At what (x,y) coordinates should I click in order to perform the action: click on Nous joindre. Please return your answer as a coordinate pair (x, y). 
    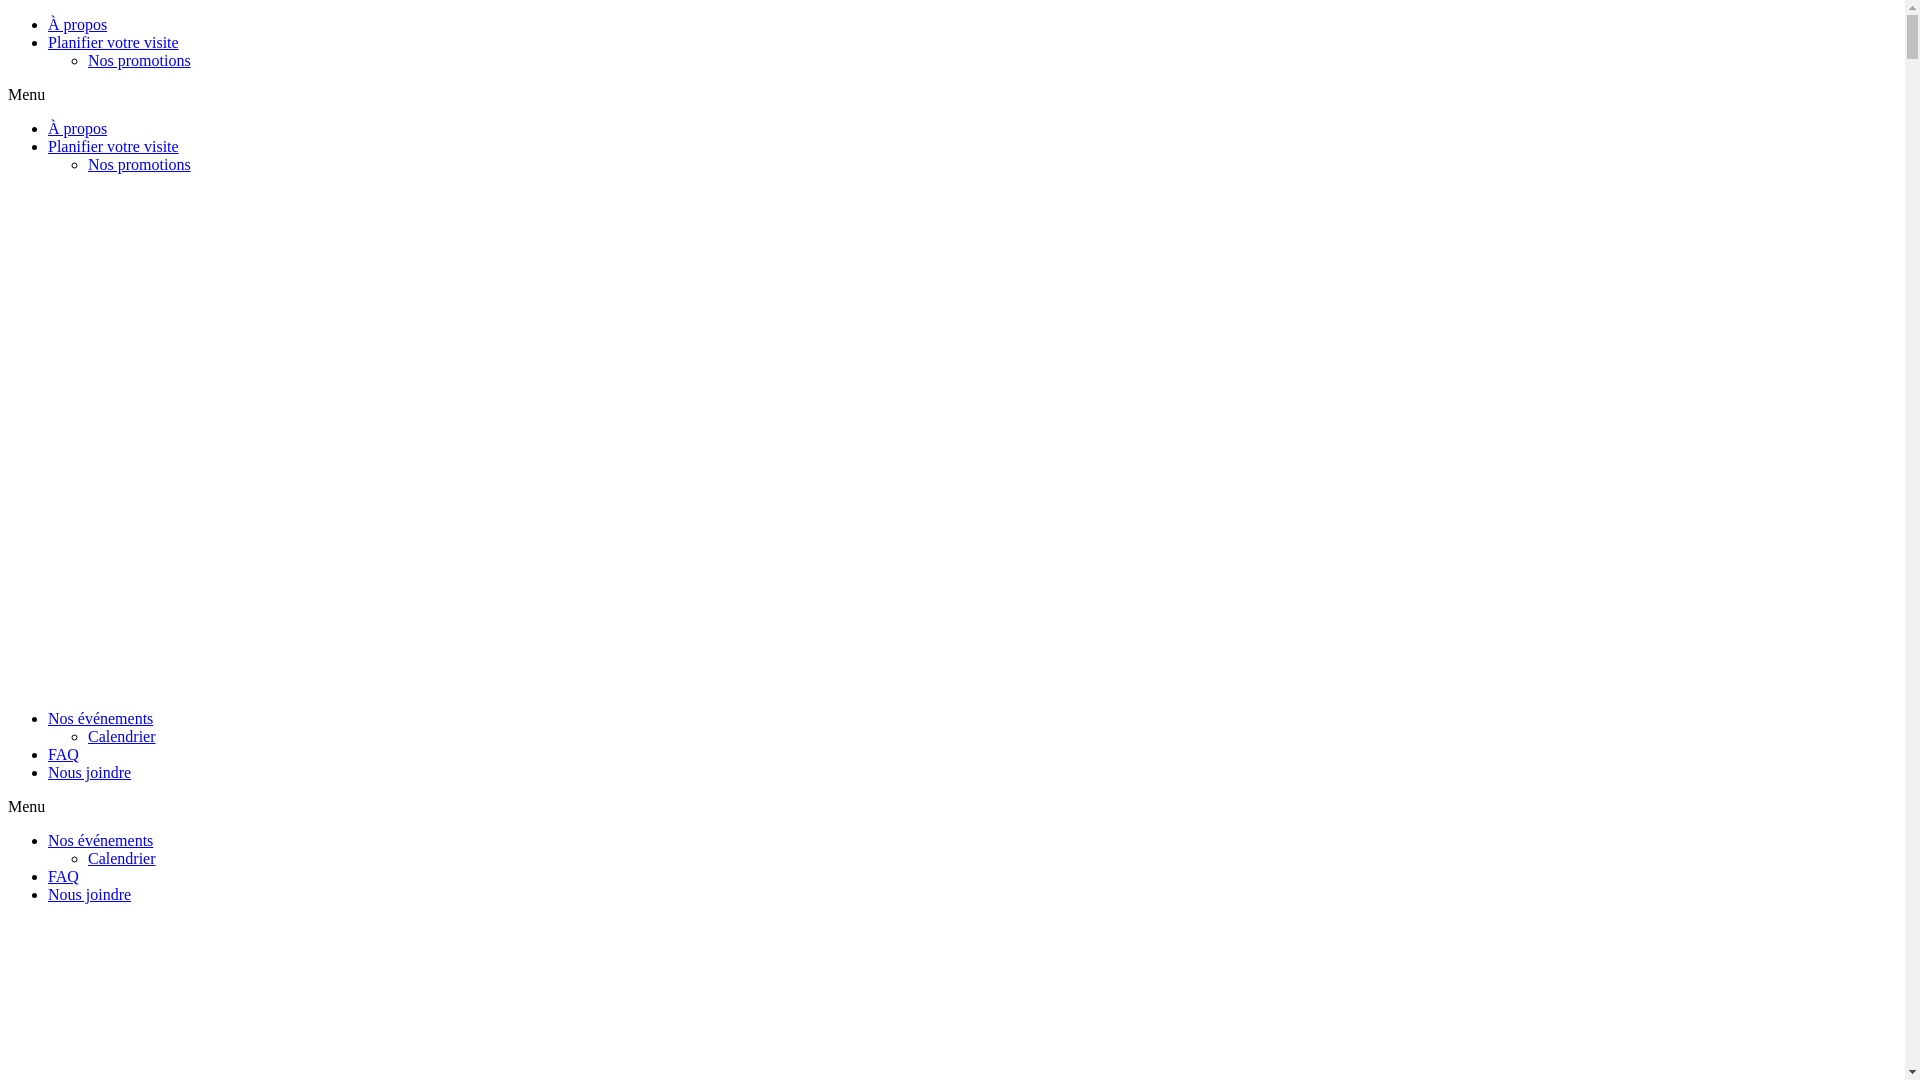
    Looking at the image, I should click on (90, 894).